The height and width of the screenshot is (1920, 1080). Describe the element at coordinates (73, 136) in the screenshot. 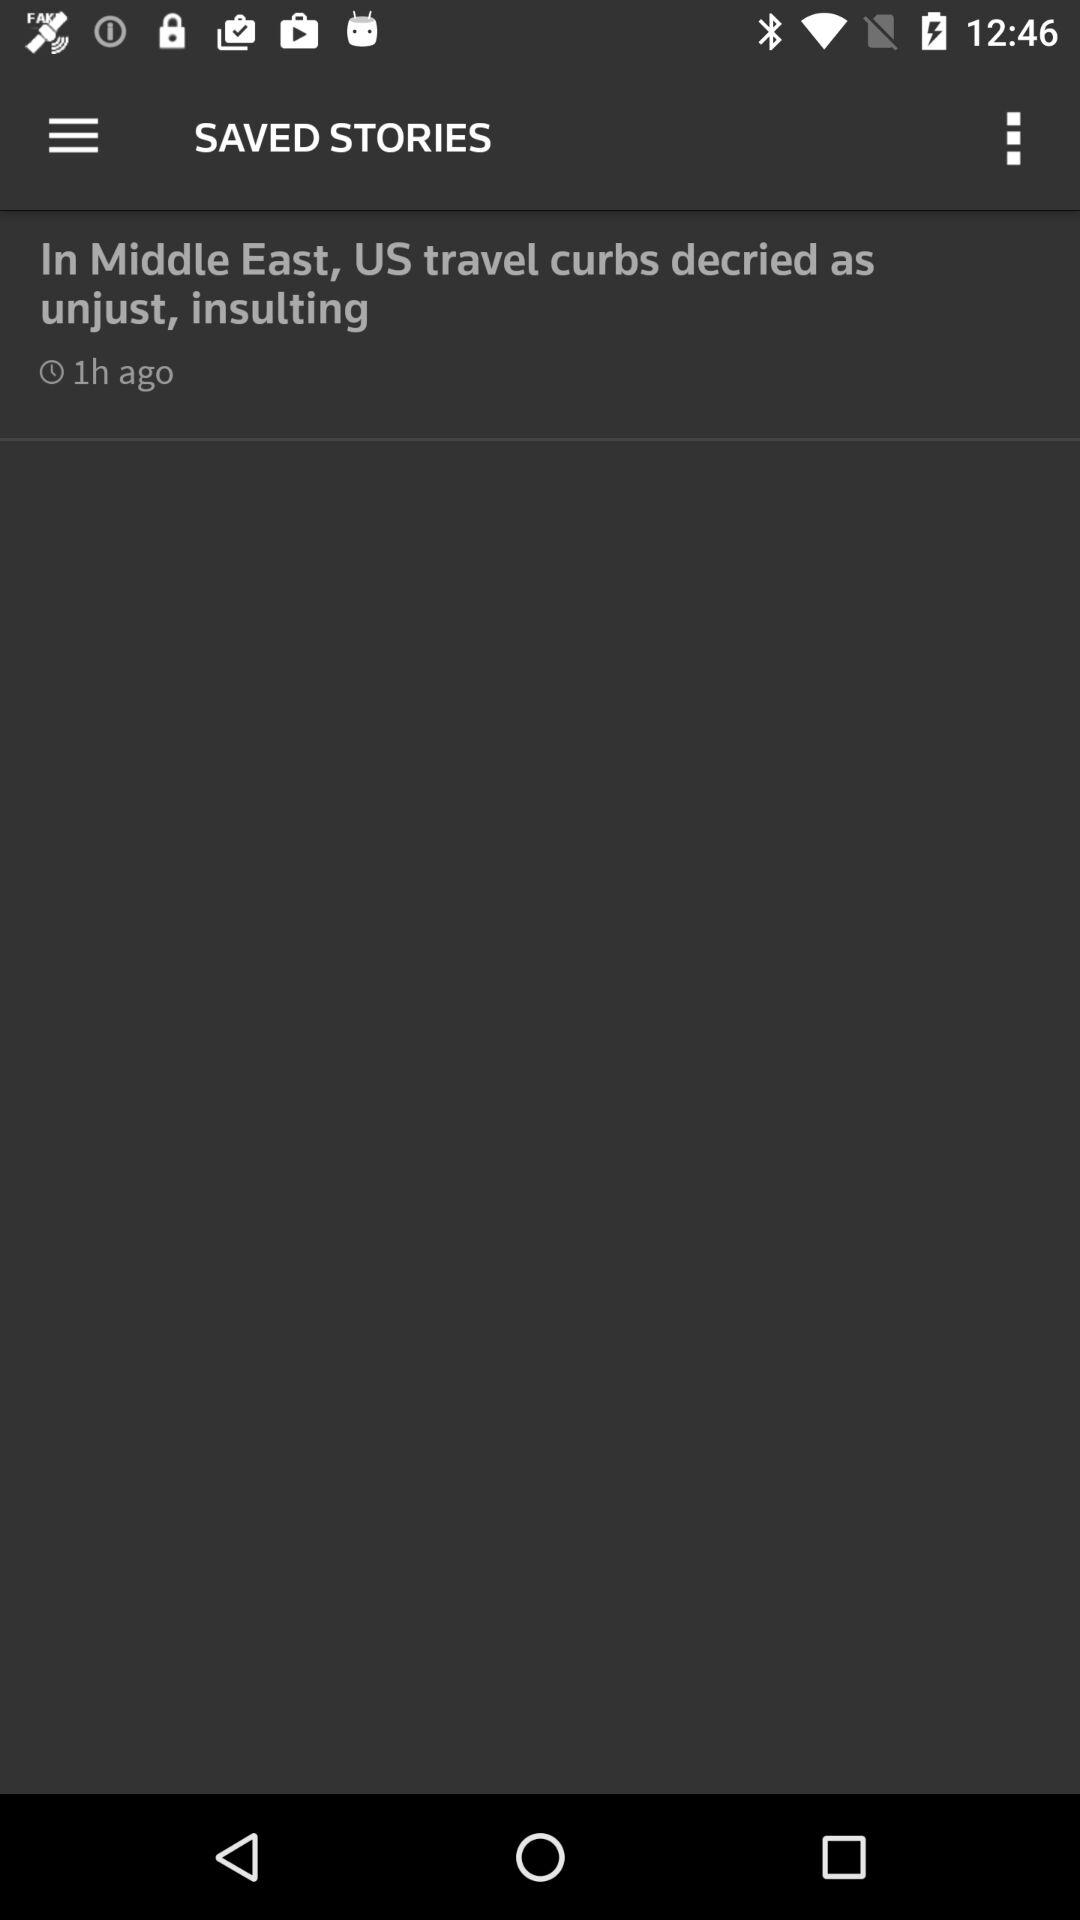

I see `turn off the icon to the left of saved stories icon` at that location.